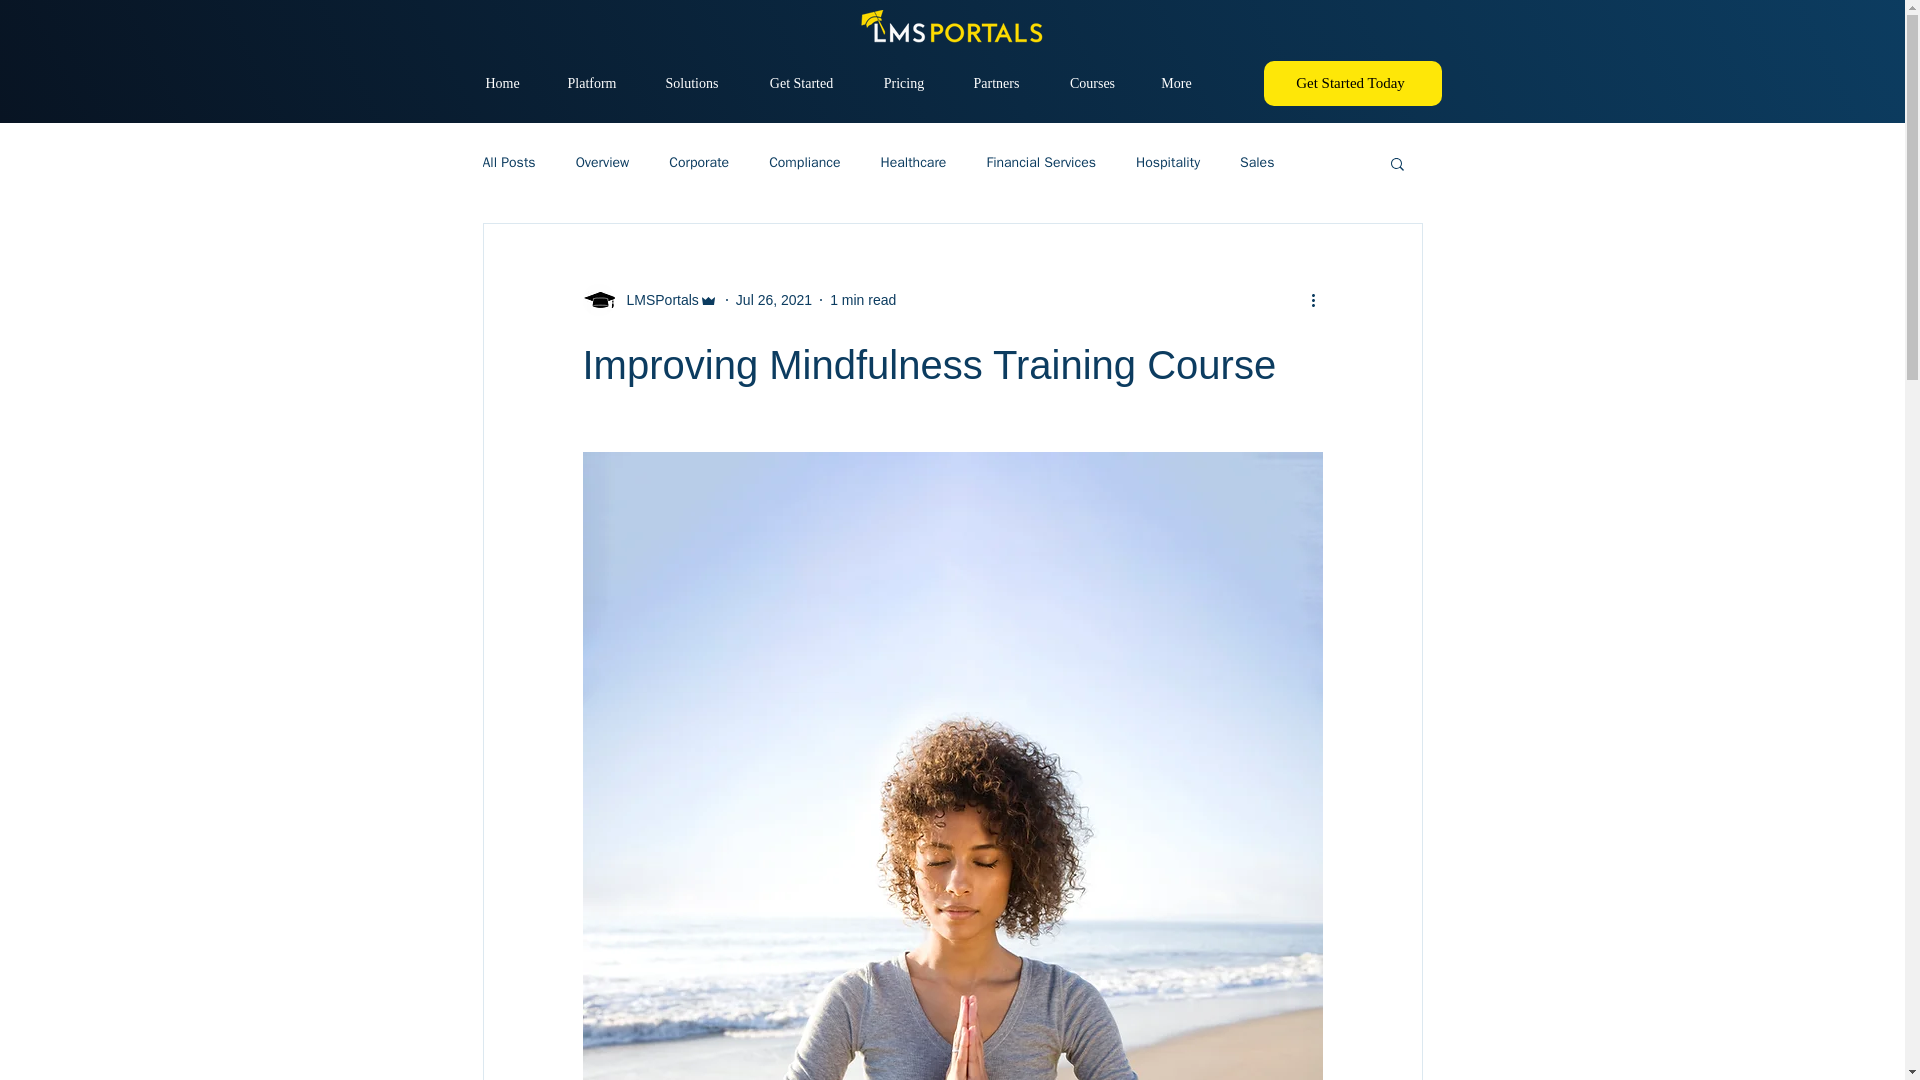 This screenshot has width=1920, height=1080. What do you see at coordinates (1041, 162) in the screenshot?
I see `Financial Services` at bounding box center [1041, 162].